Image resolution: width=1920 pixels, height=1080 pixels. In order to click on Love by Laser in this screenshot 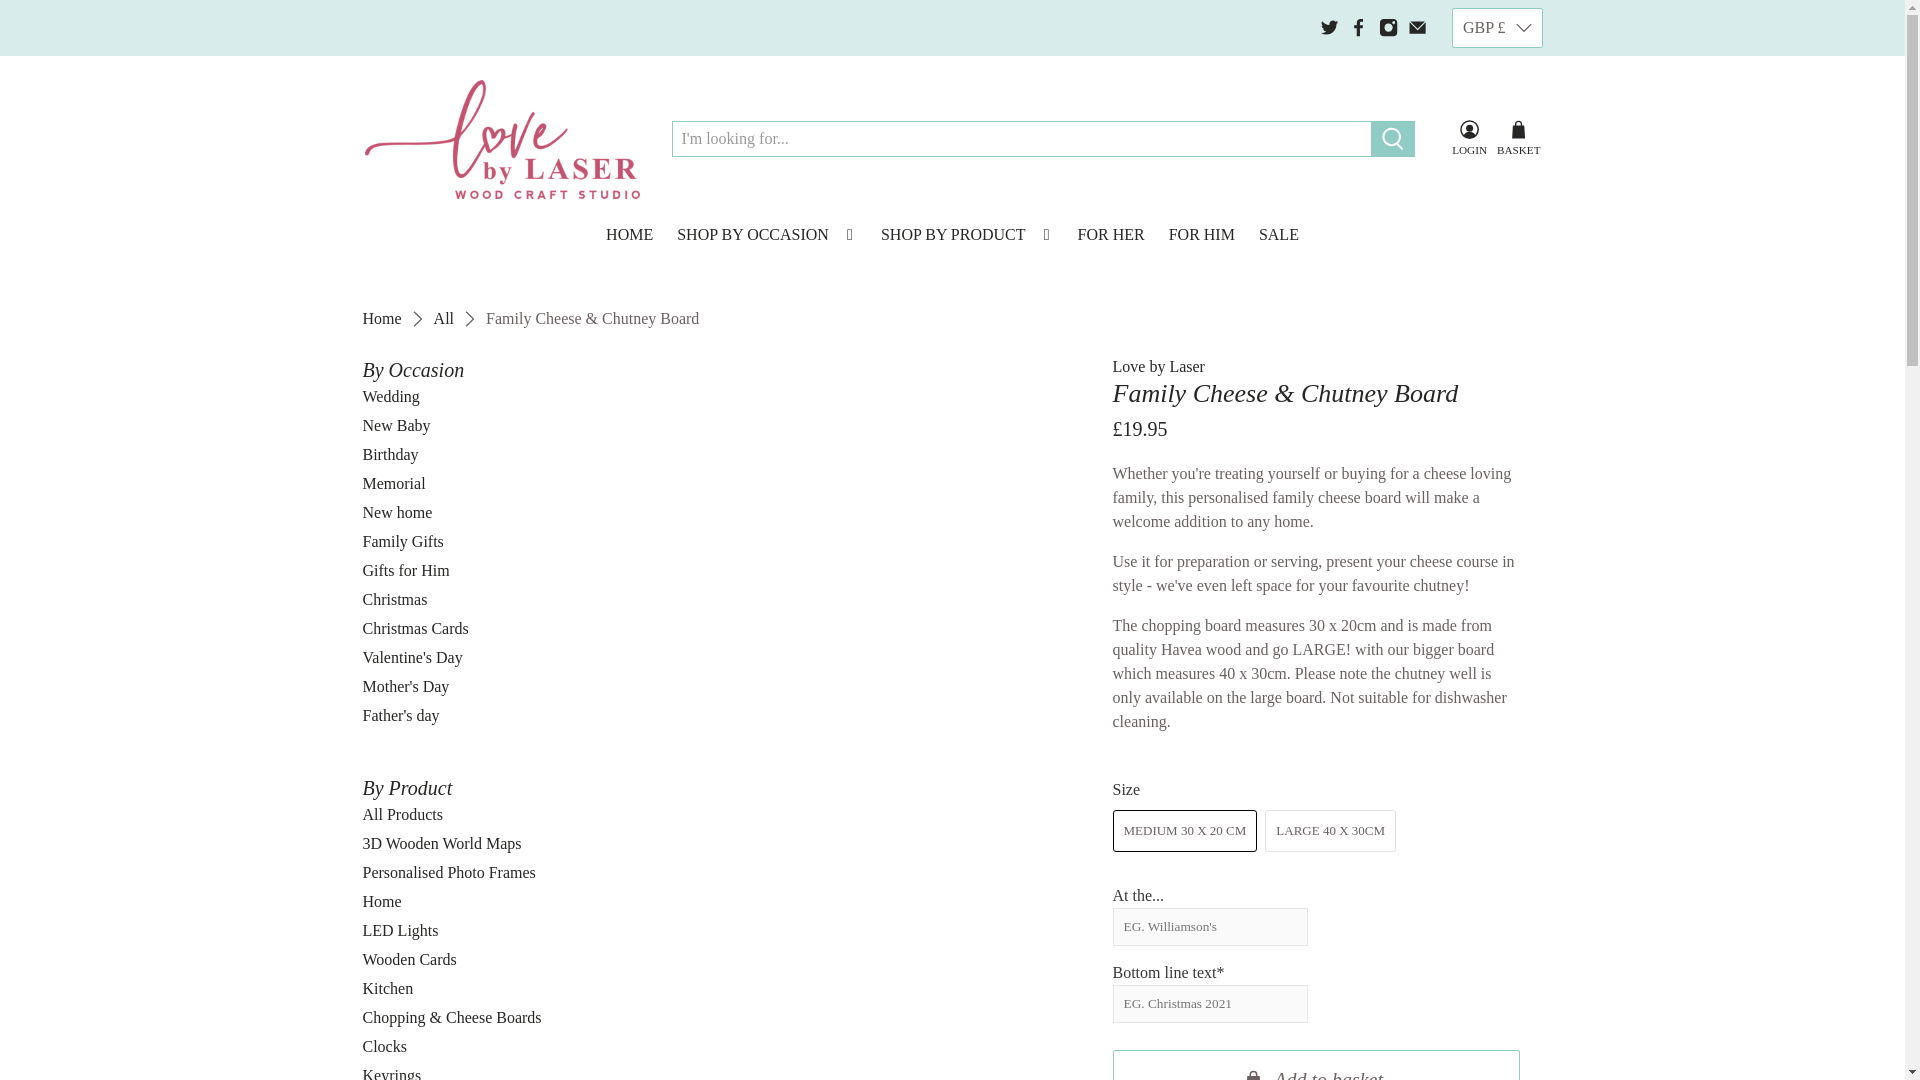, I will do `click(382, 319)`.